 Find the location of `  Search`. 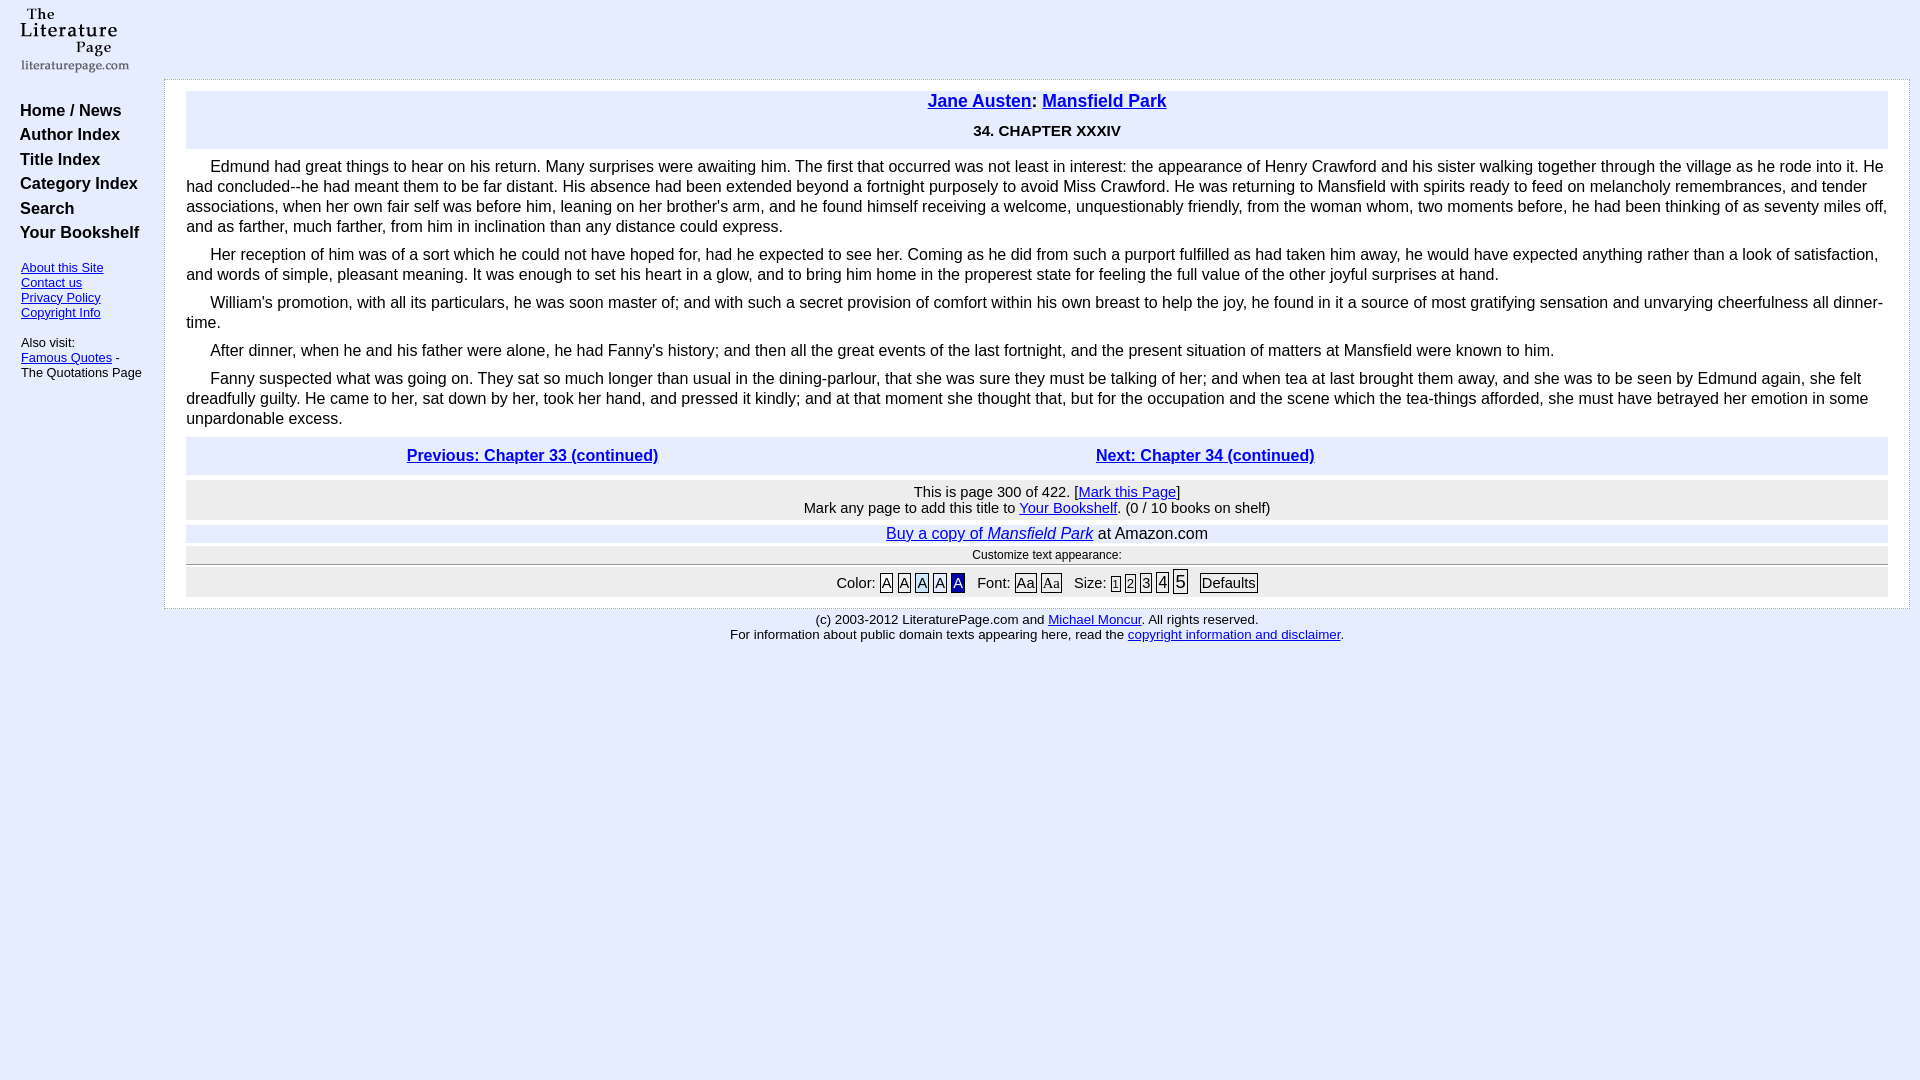

  Search is located at coordinates (42, 208).